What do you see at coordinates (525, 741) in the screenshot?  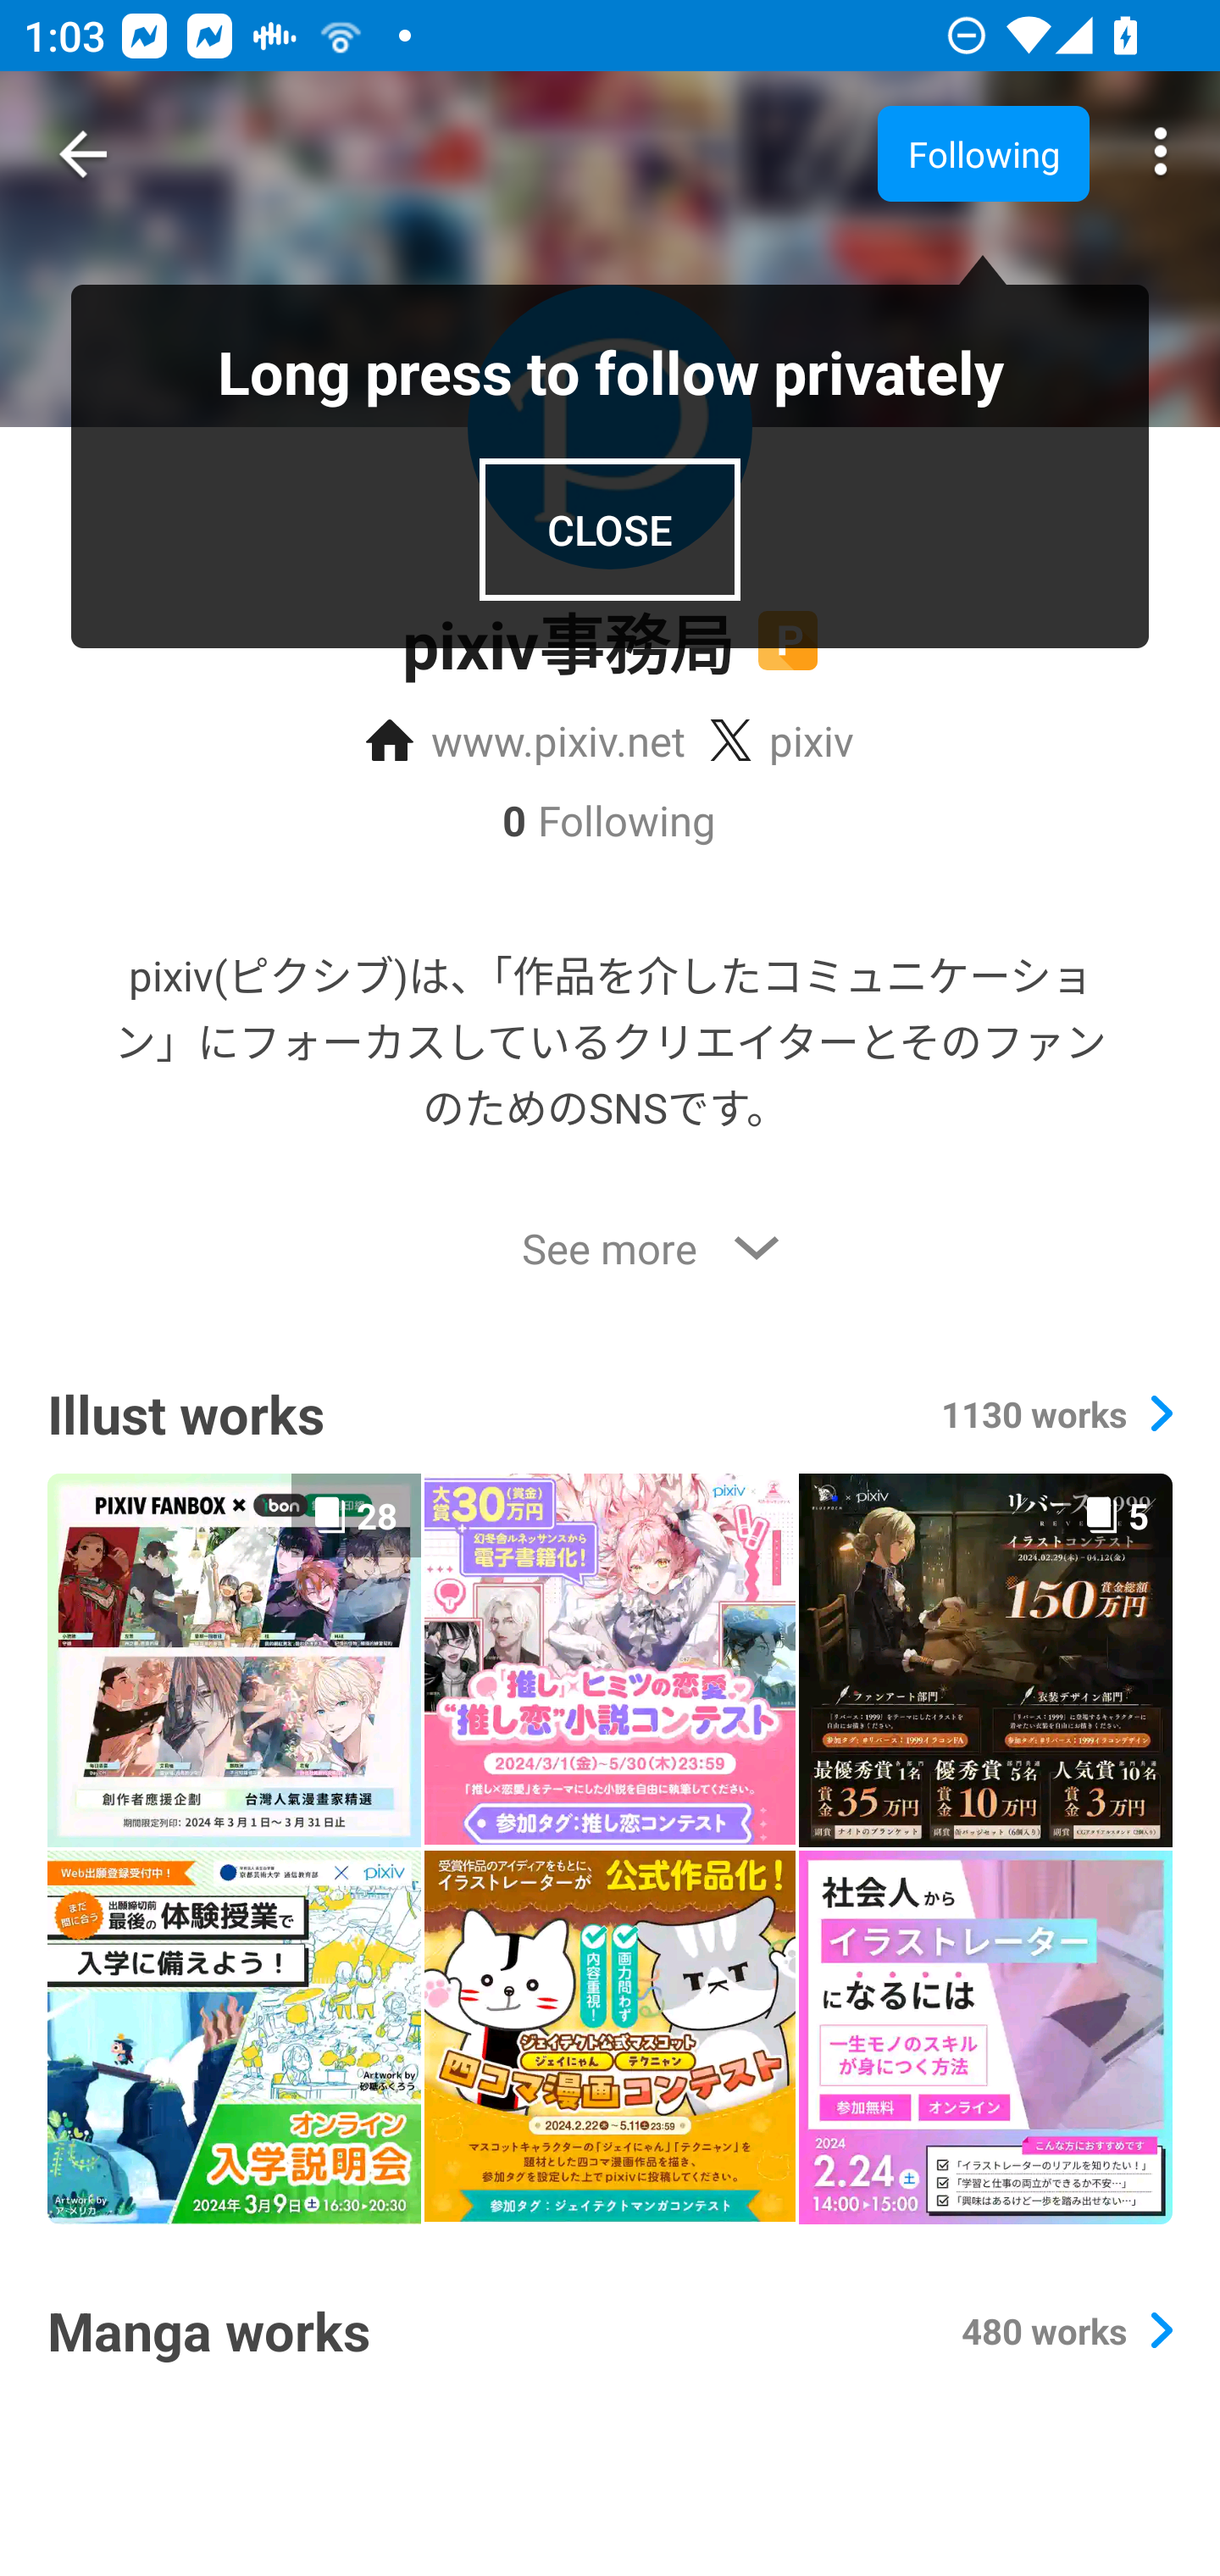 I see `www.pixiv.net` at bounding box center [525, 741].